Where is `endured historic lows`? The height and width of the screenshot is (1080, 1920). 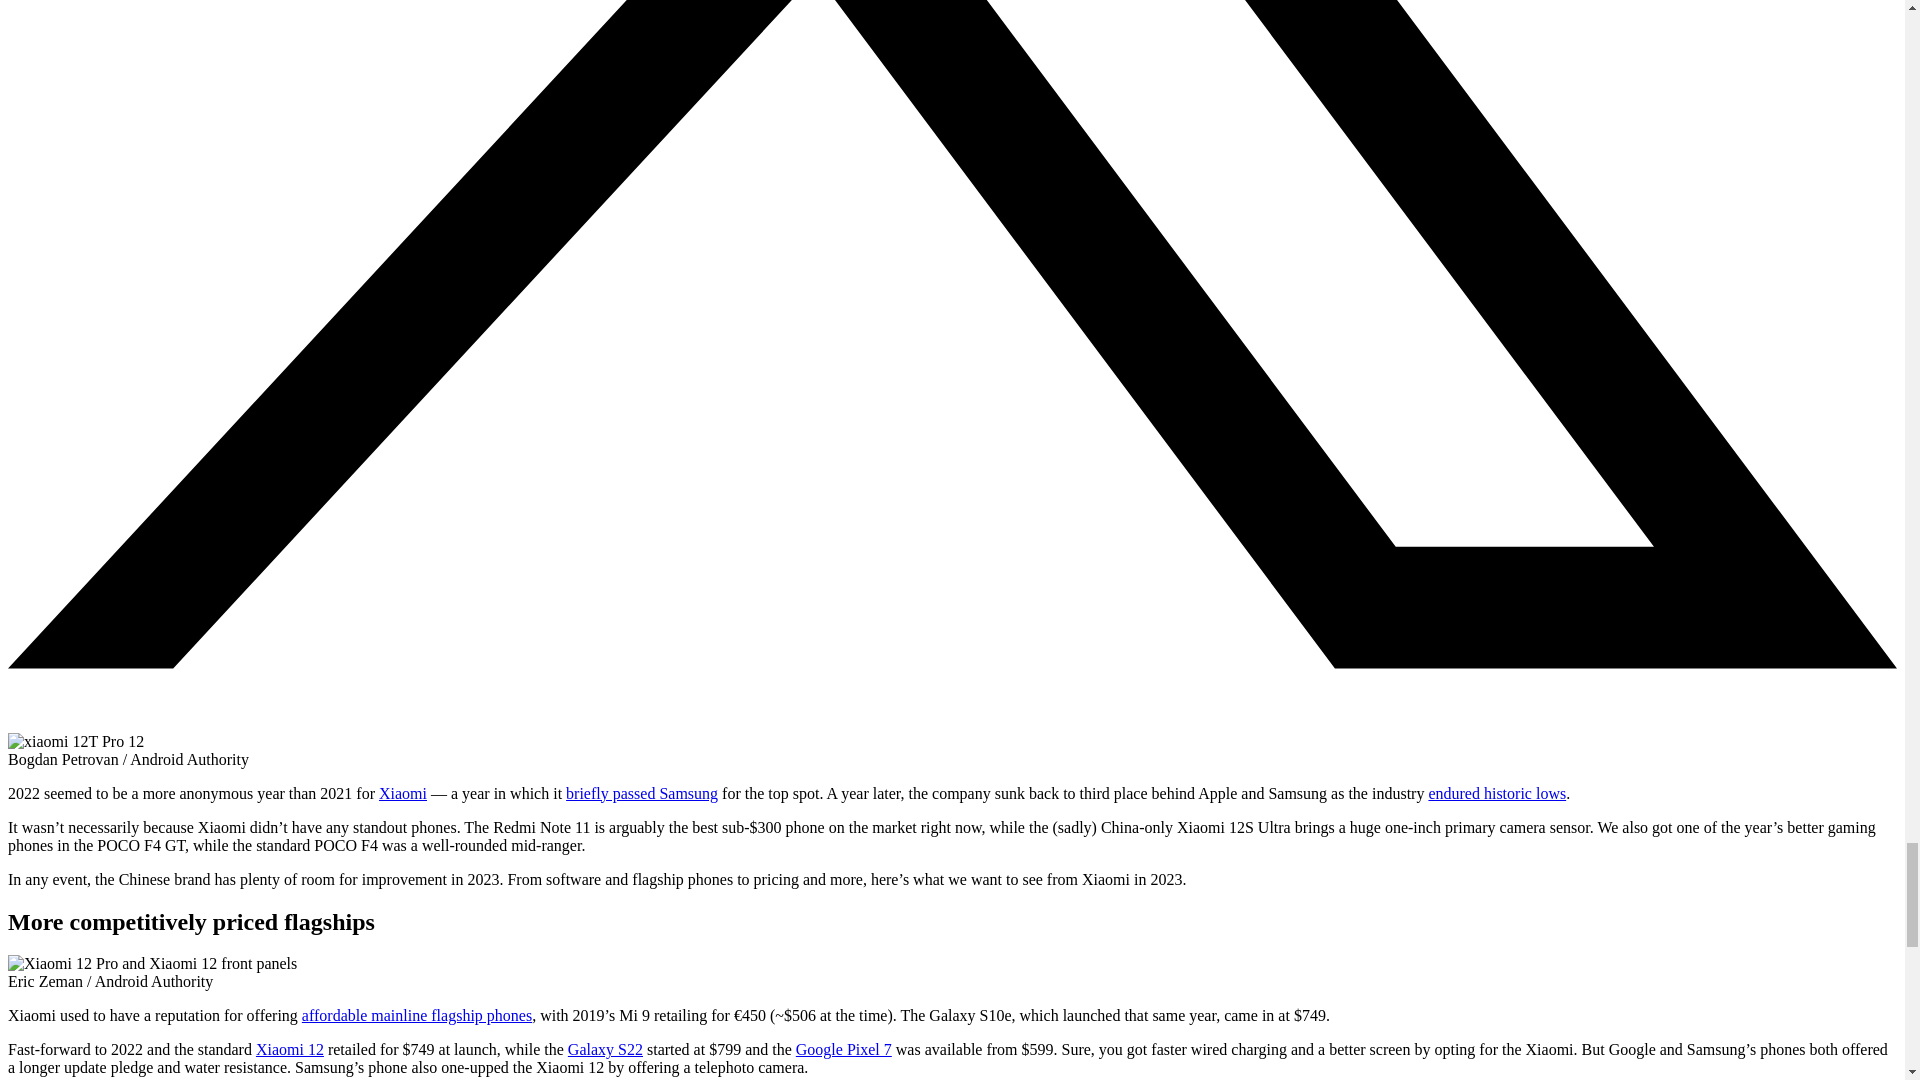 endured historic lows is located at coordinates (1497, 794).